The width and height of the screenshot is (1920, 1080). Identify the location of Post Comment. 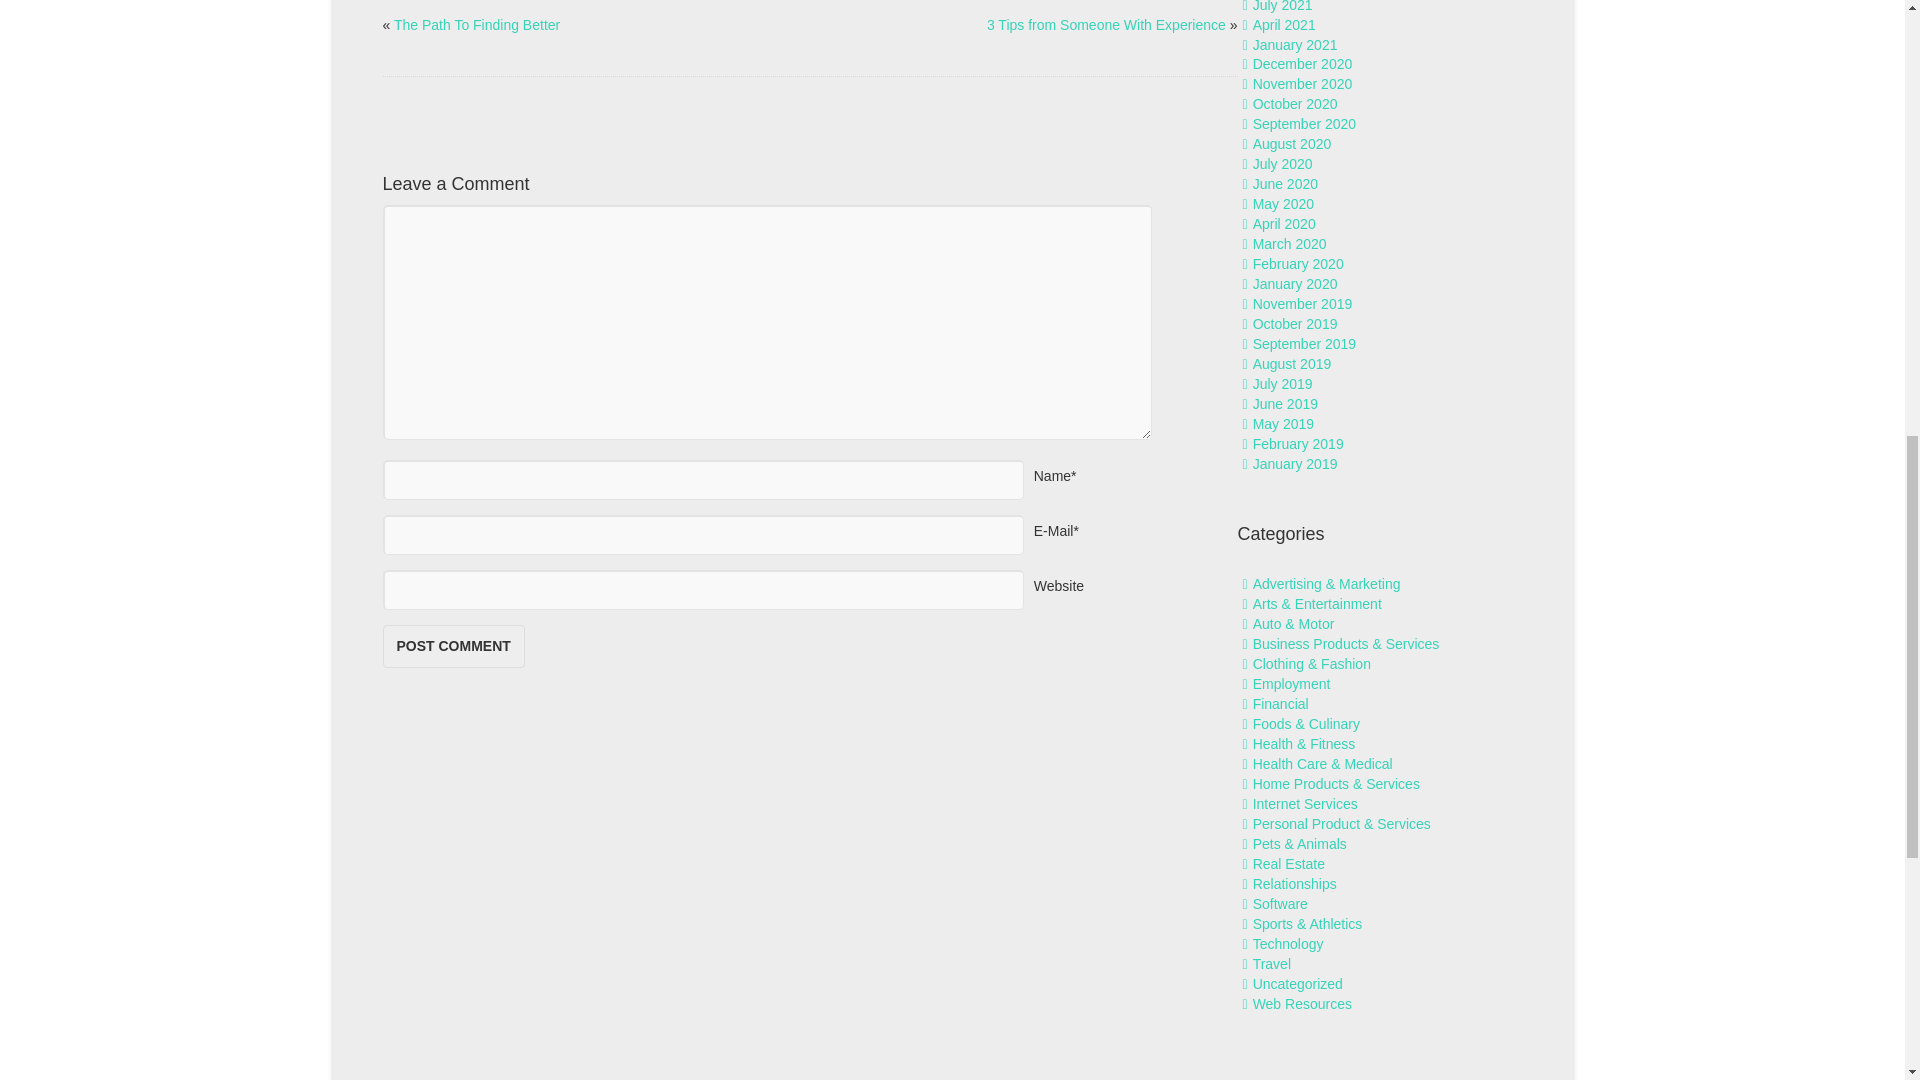
(453, 646).